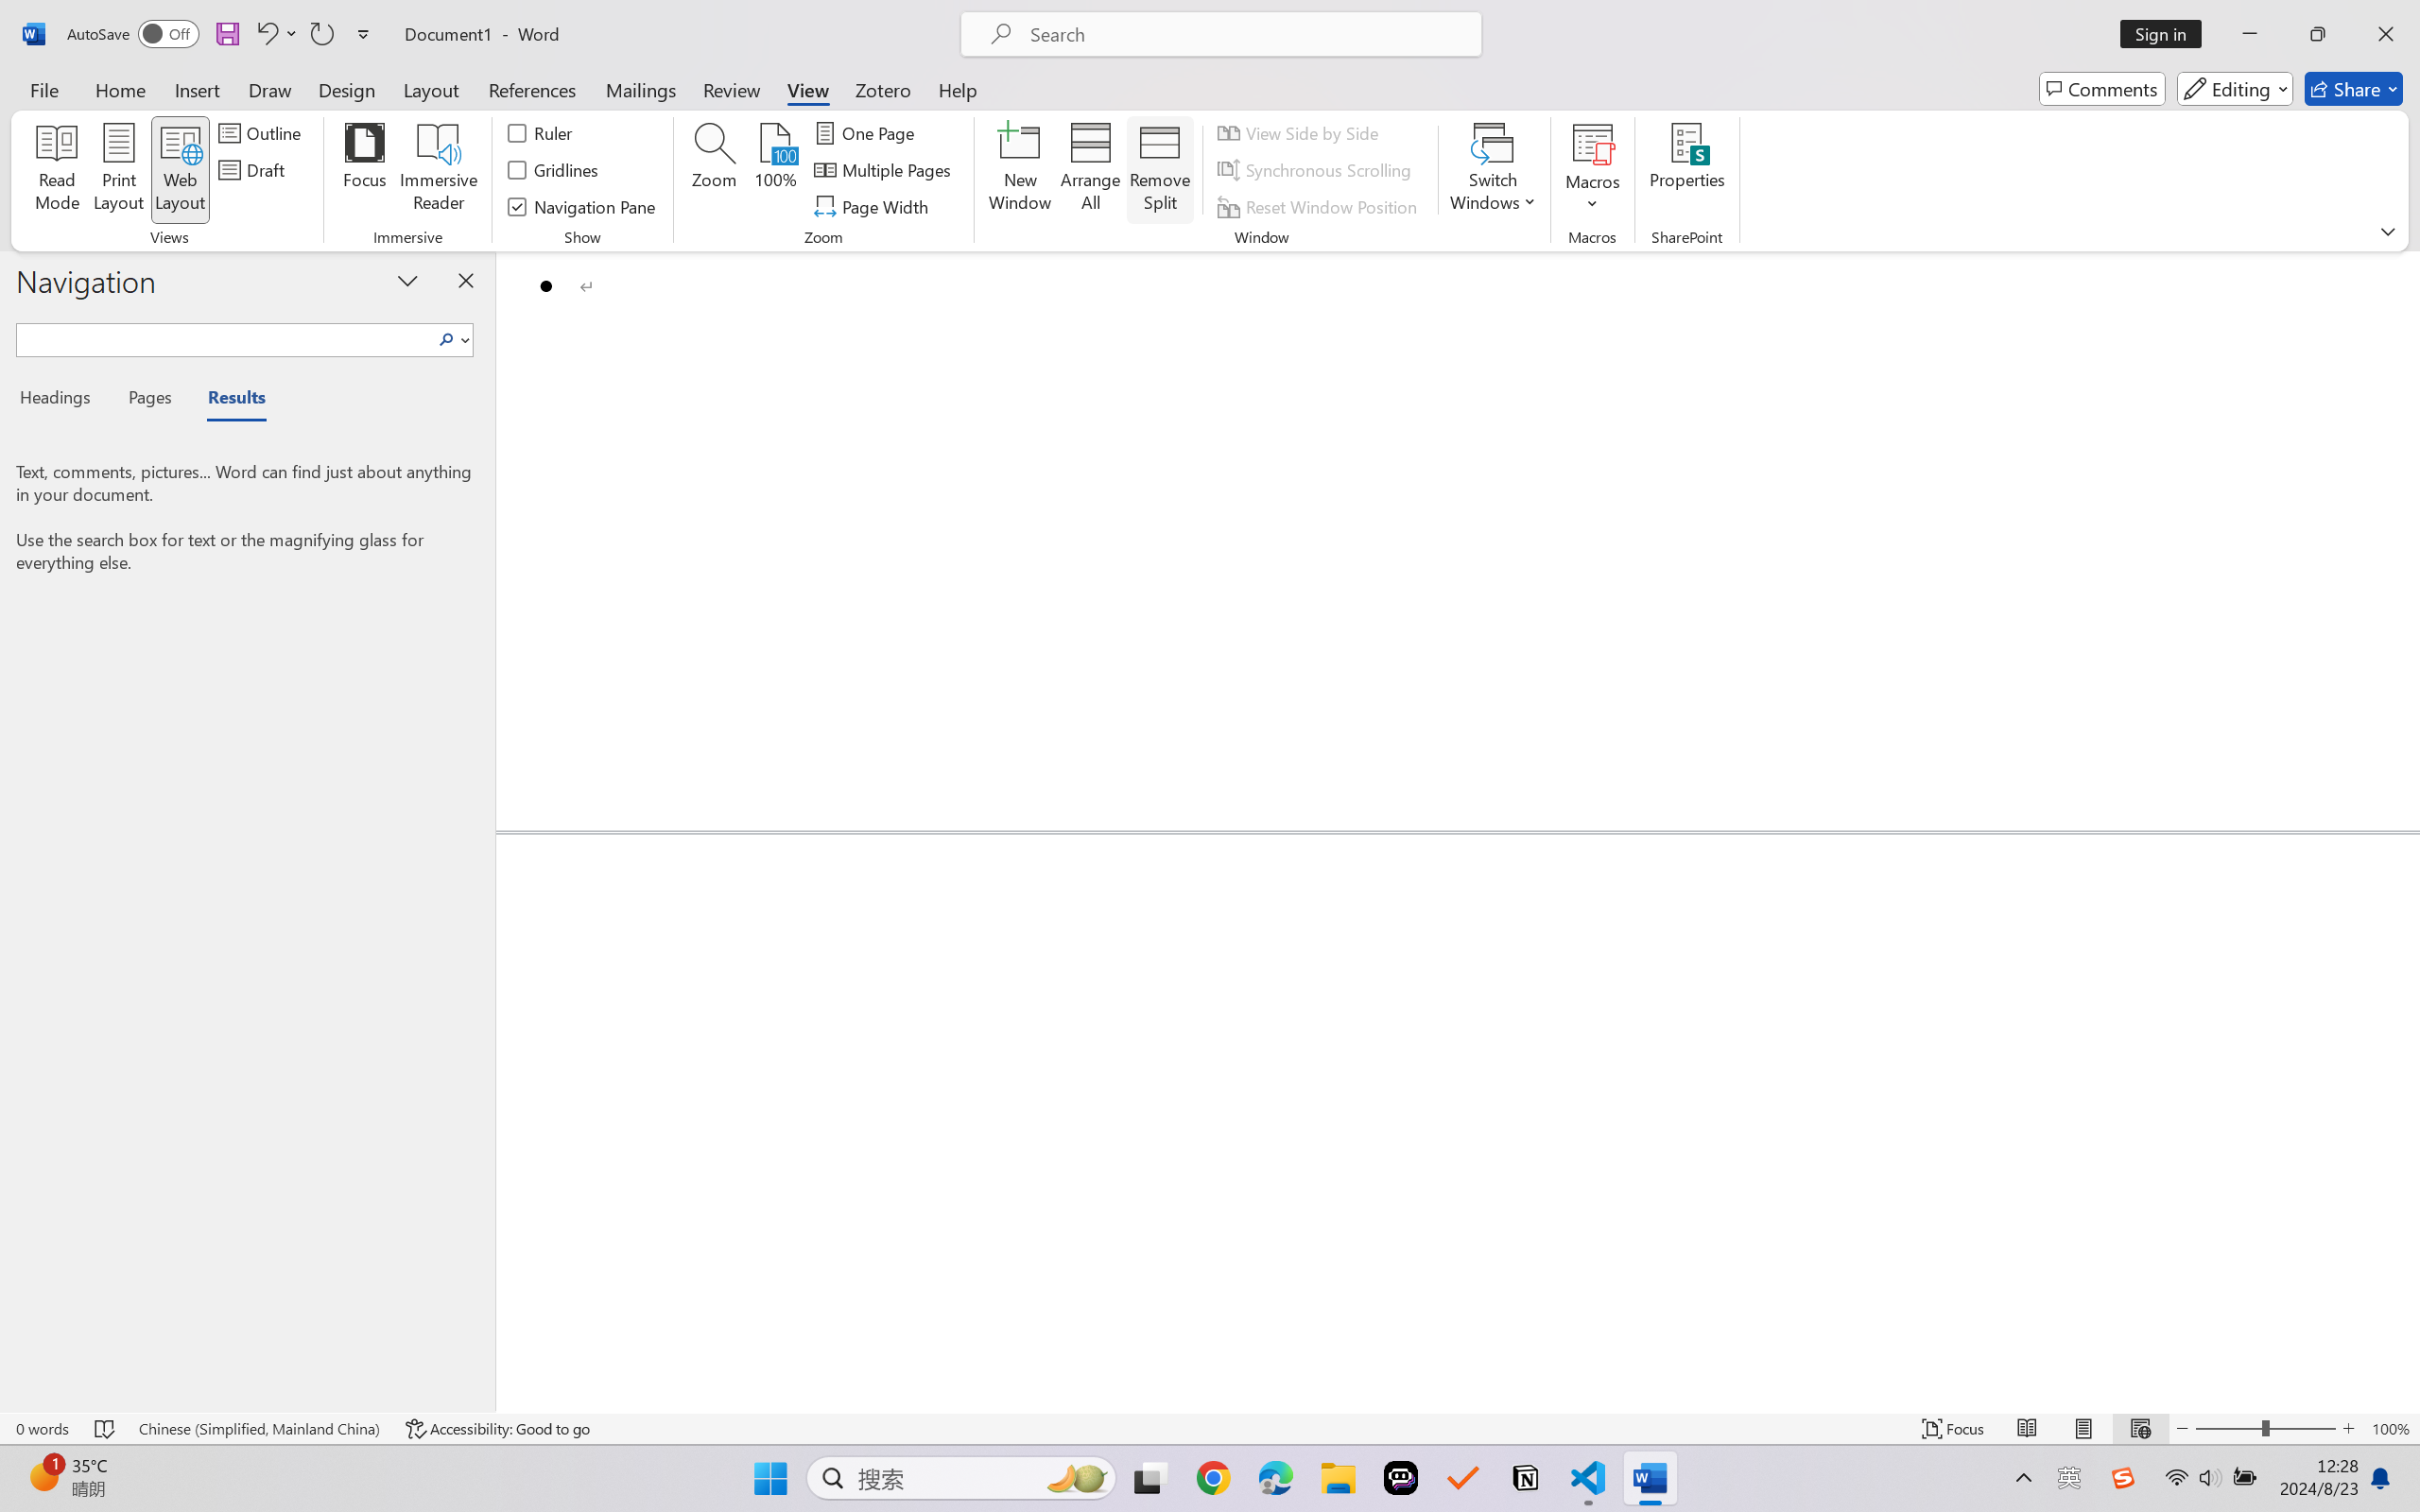  I want to click on Immersive Reader, so click(439, 170).